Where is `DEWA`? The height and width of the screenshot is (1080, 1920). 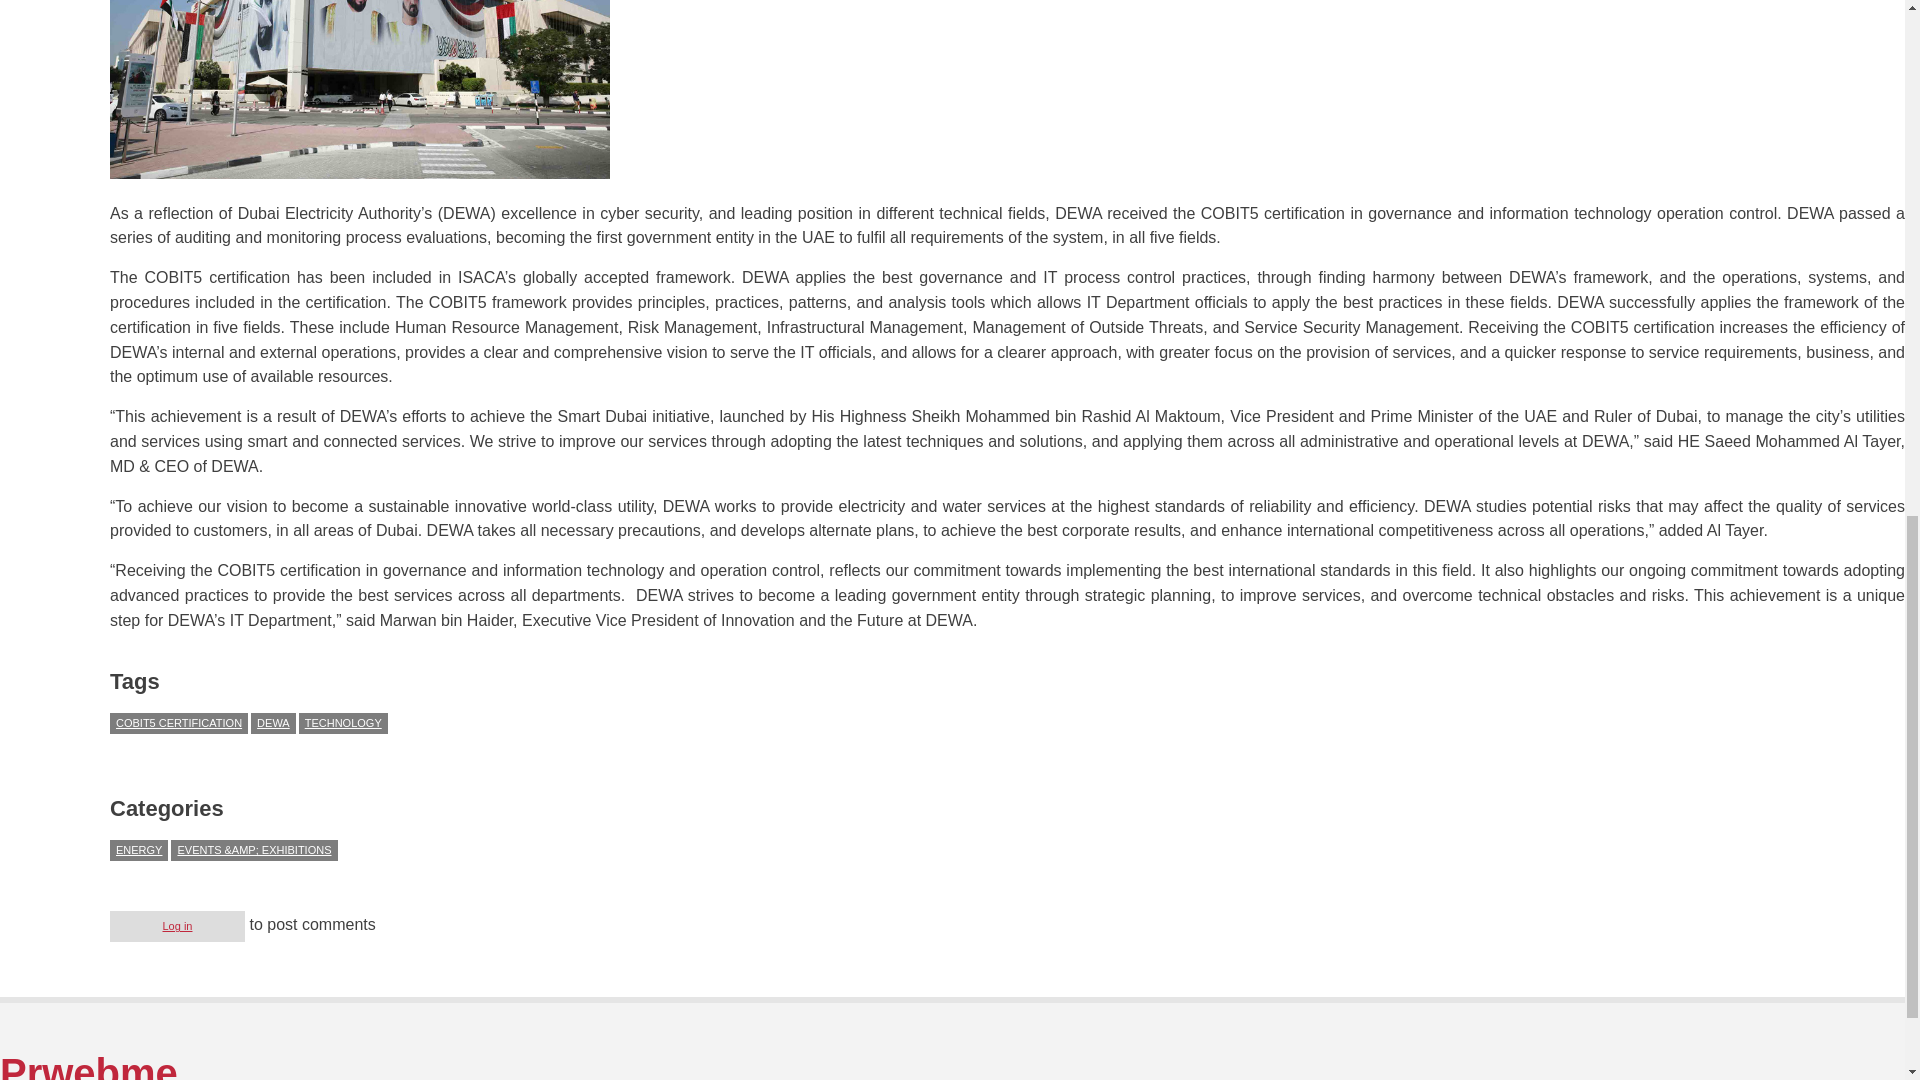 DEWA is located at coordinates (273, 723).